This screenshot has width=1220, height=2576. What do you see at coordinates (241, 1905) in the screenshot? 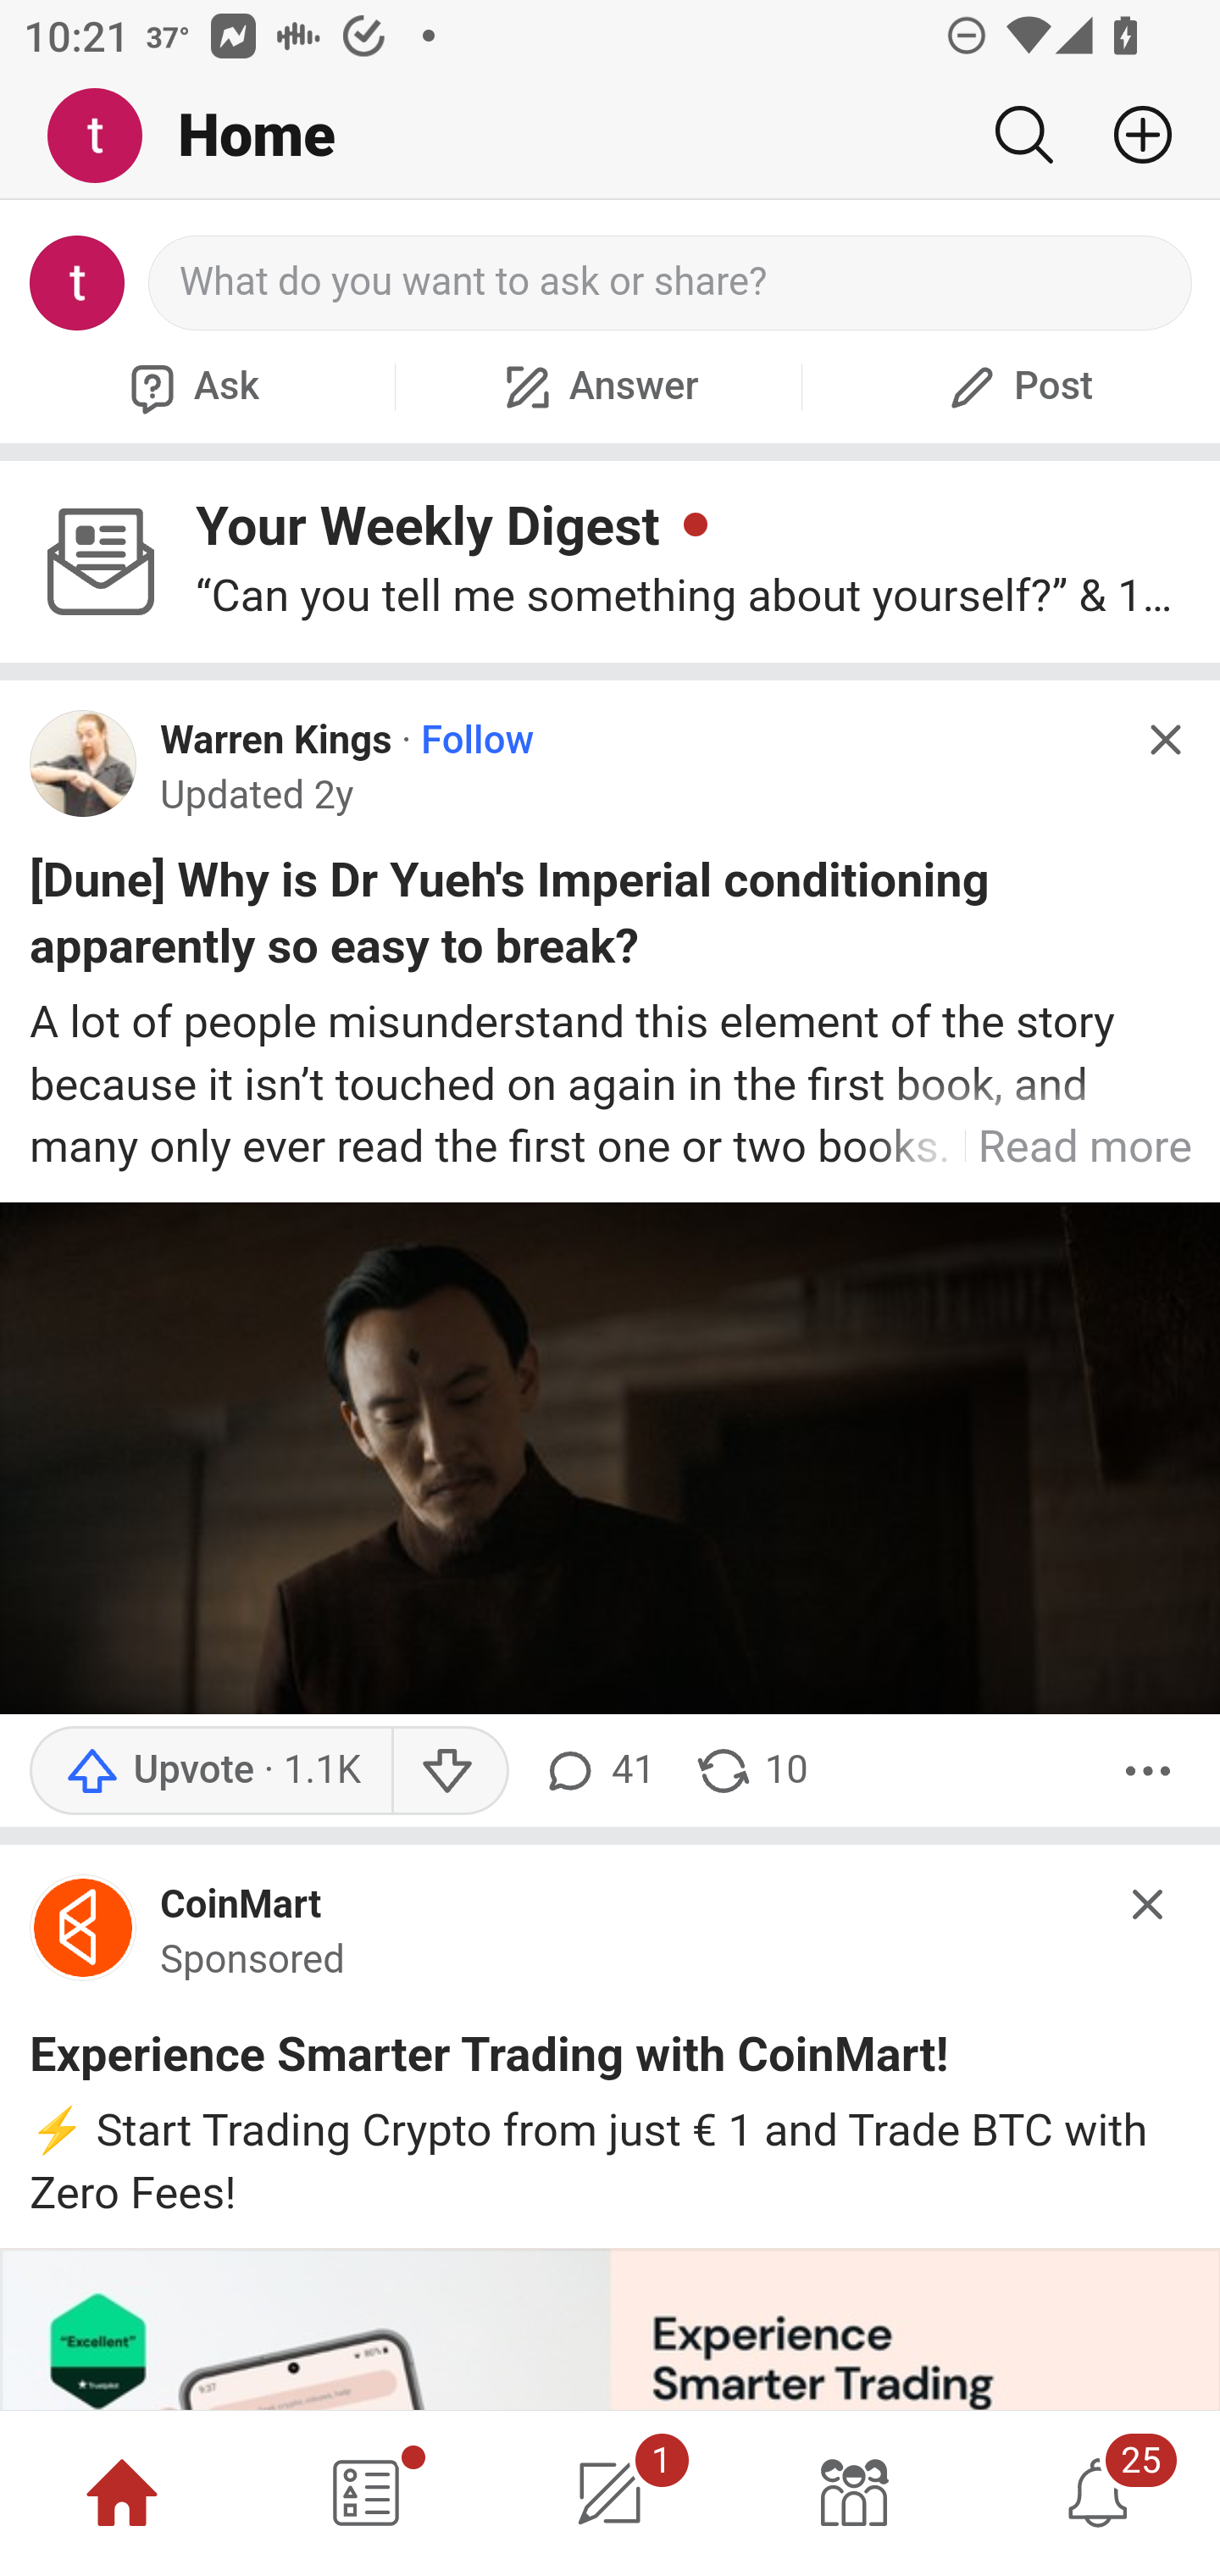
I see `CoinMart` at bounding box center [241, 1905].